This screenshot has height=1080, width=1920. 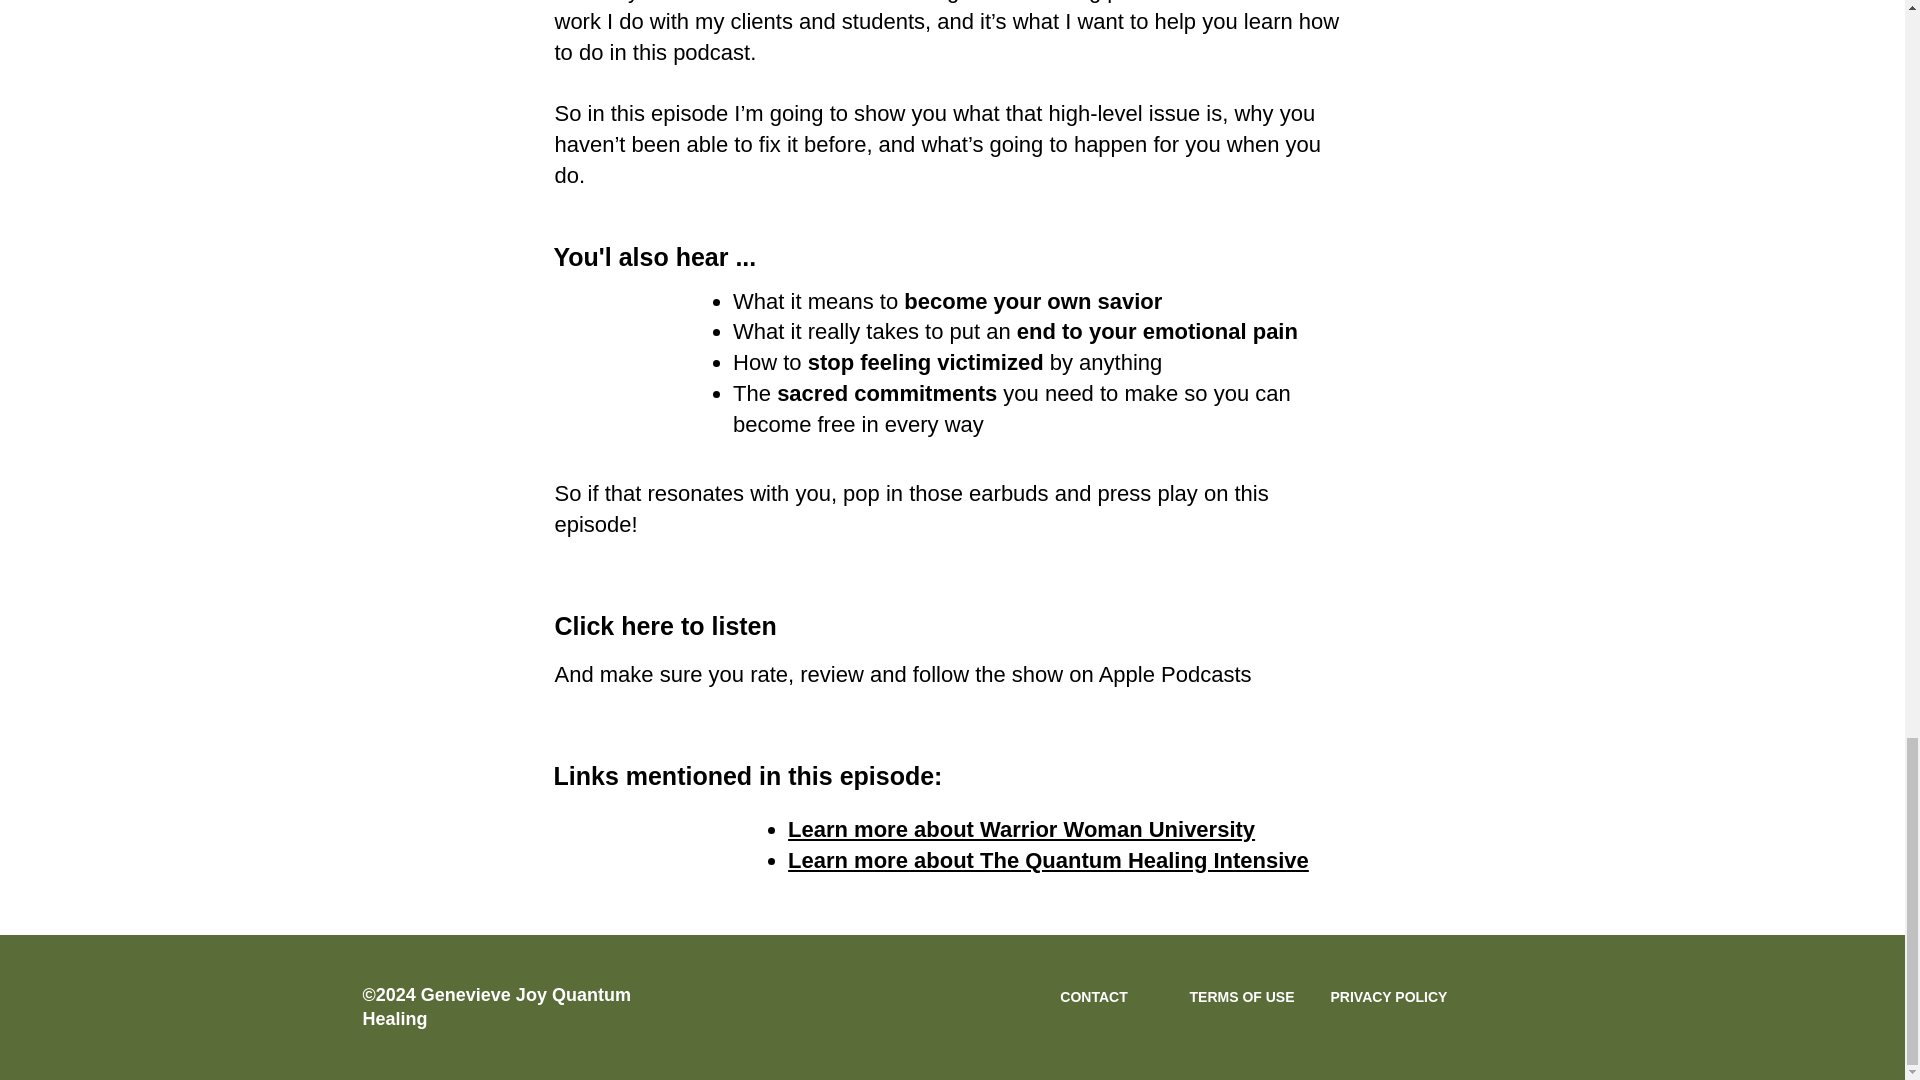 What do you see at coordinates (1048, 860) in the screenshot?
I see `Learn more about The Quantum Healing Intensive` at bounding box center [1048, 860].